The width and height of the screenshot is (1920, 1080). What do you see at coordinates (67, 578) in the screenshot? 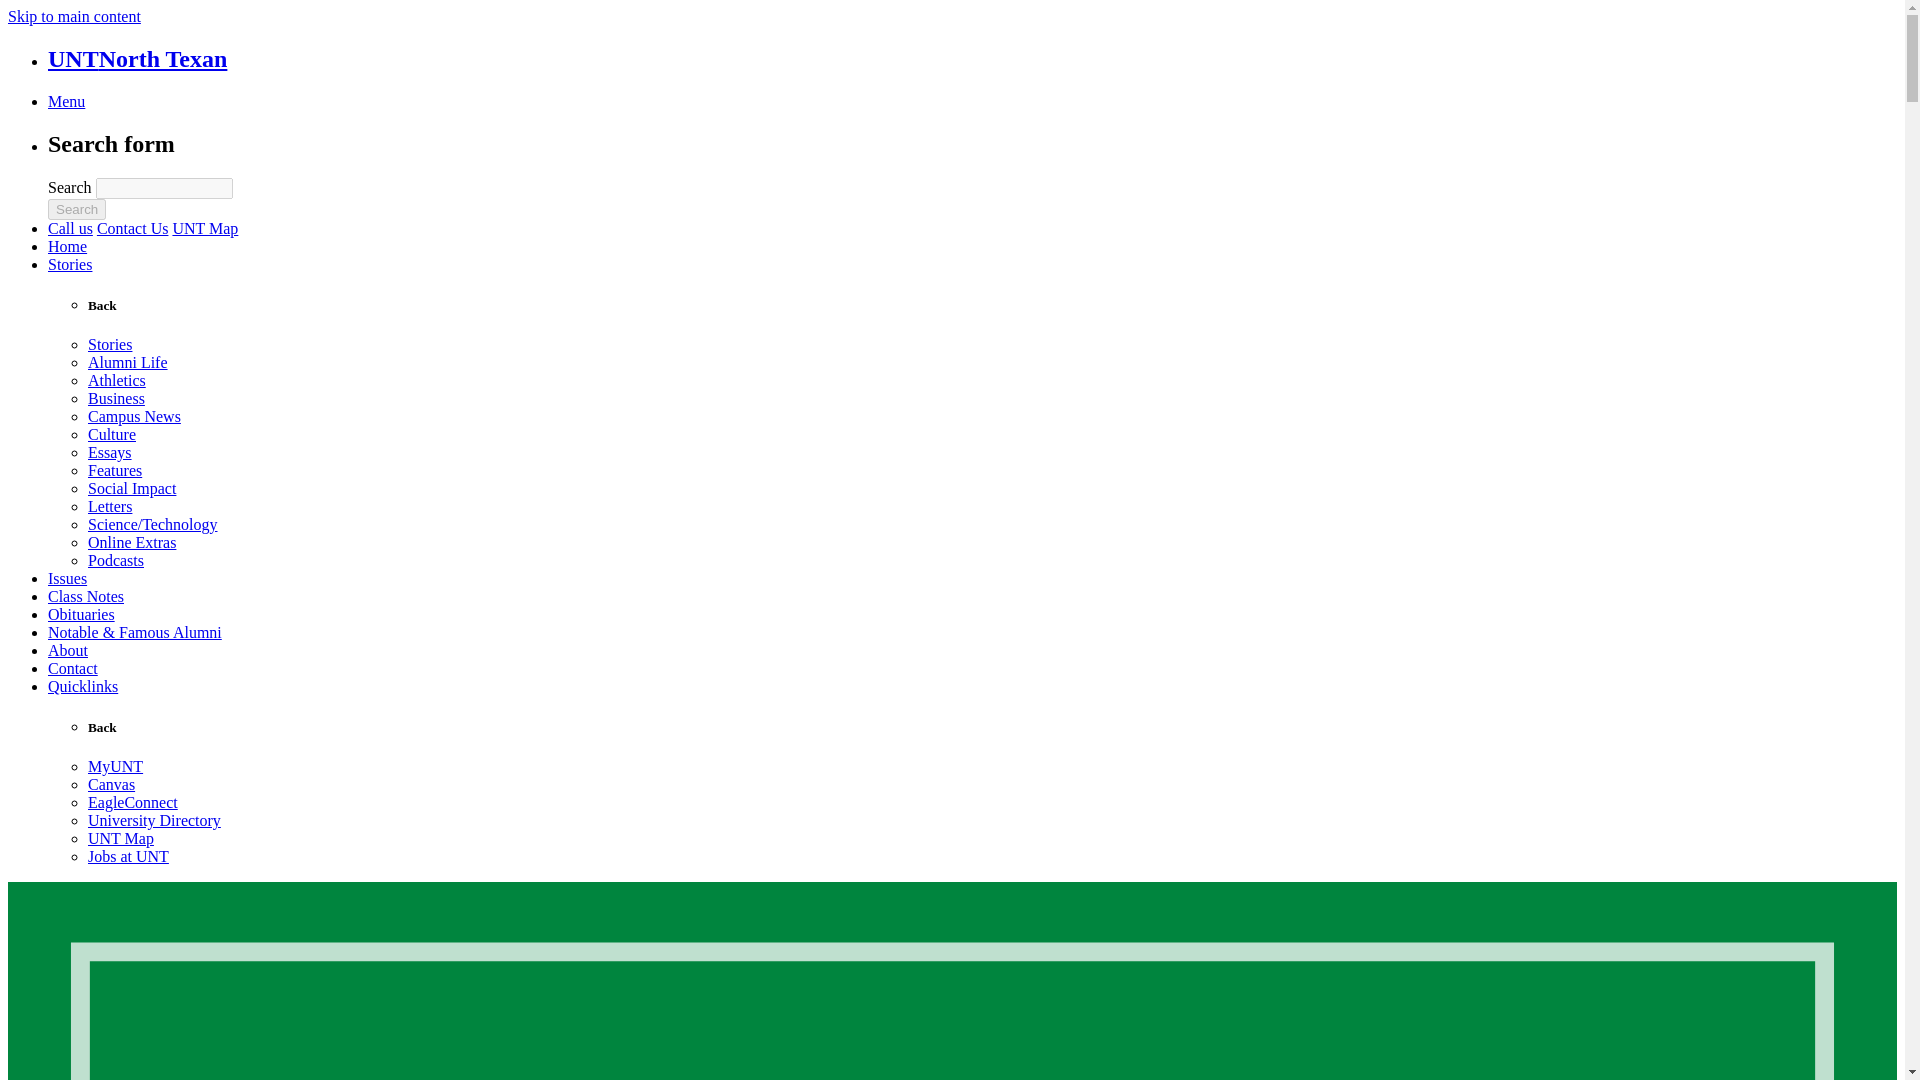
I see `Issues` at bounding box center [67, 578].